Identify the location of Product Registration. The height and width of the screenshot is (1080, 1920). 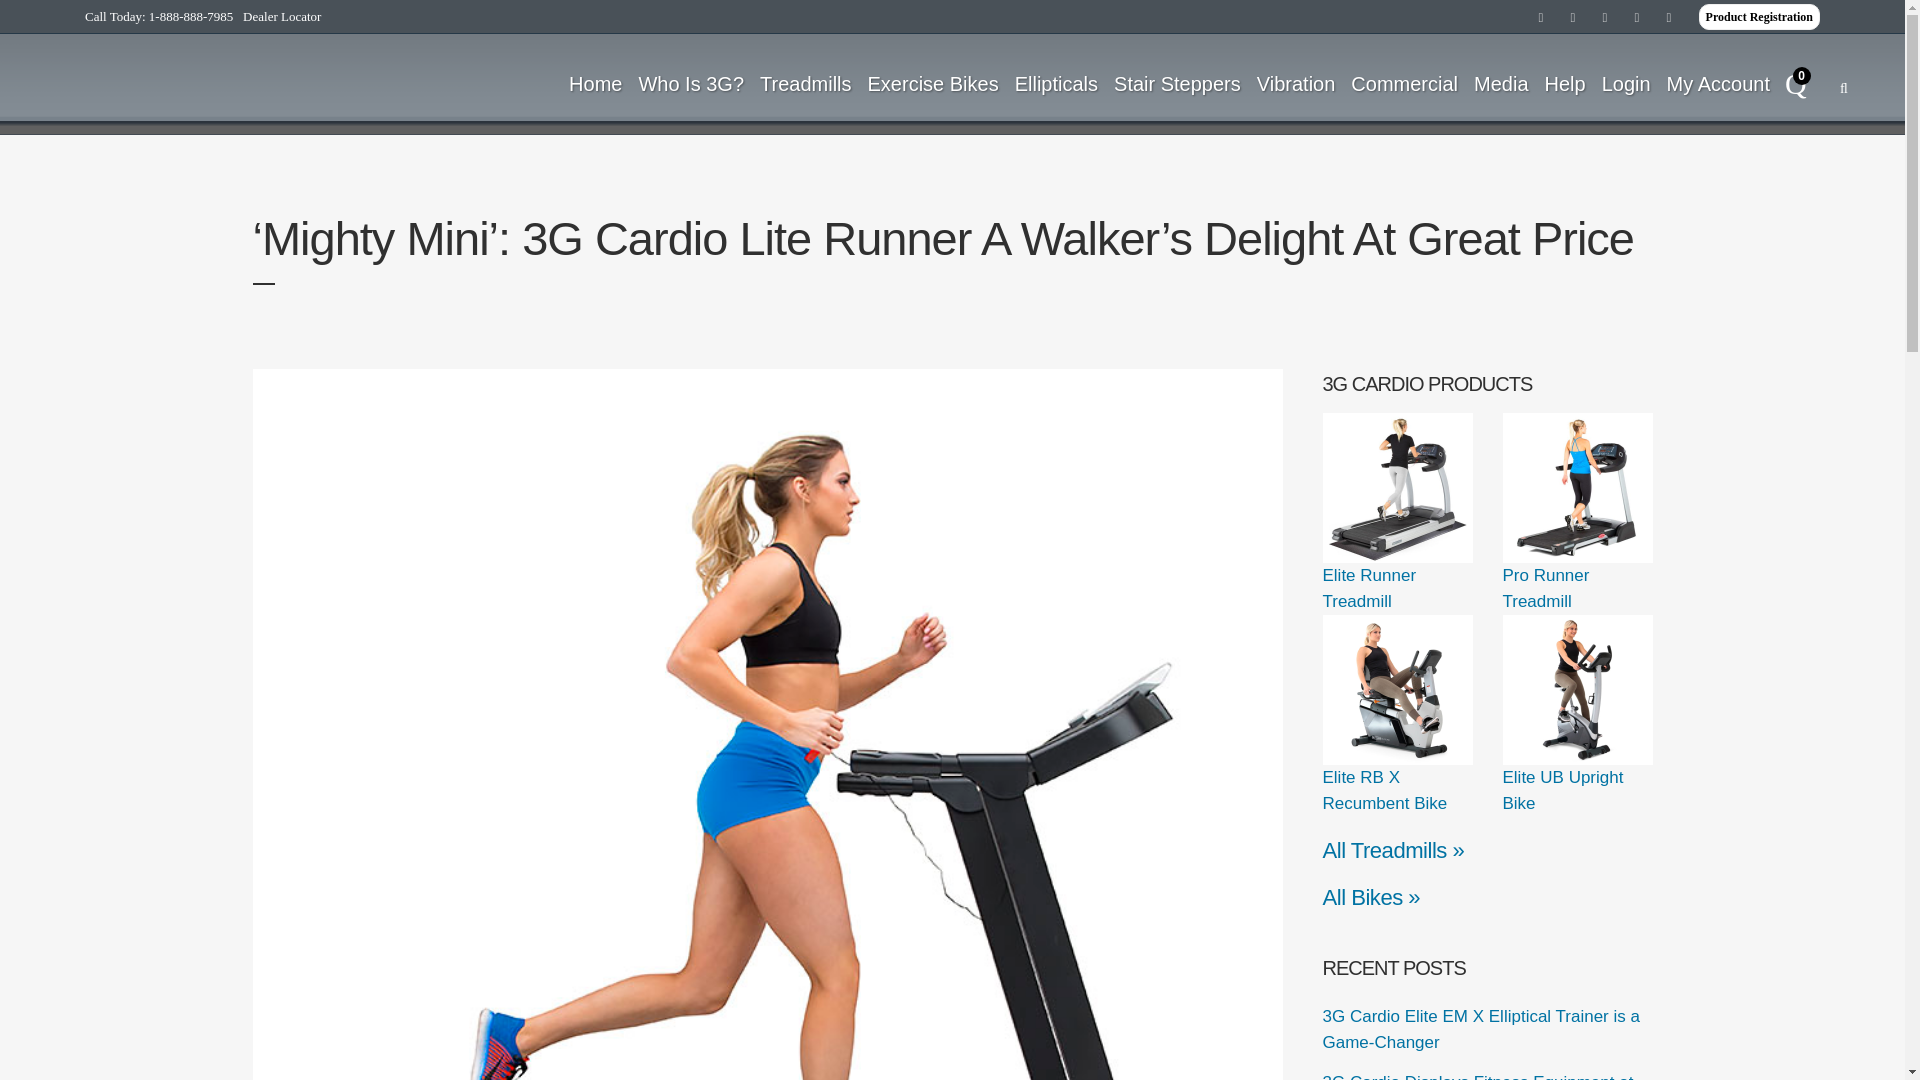
(1760, 17).